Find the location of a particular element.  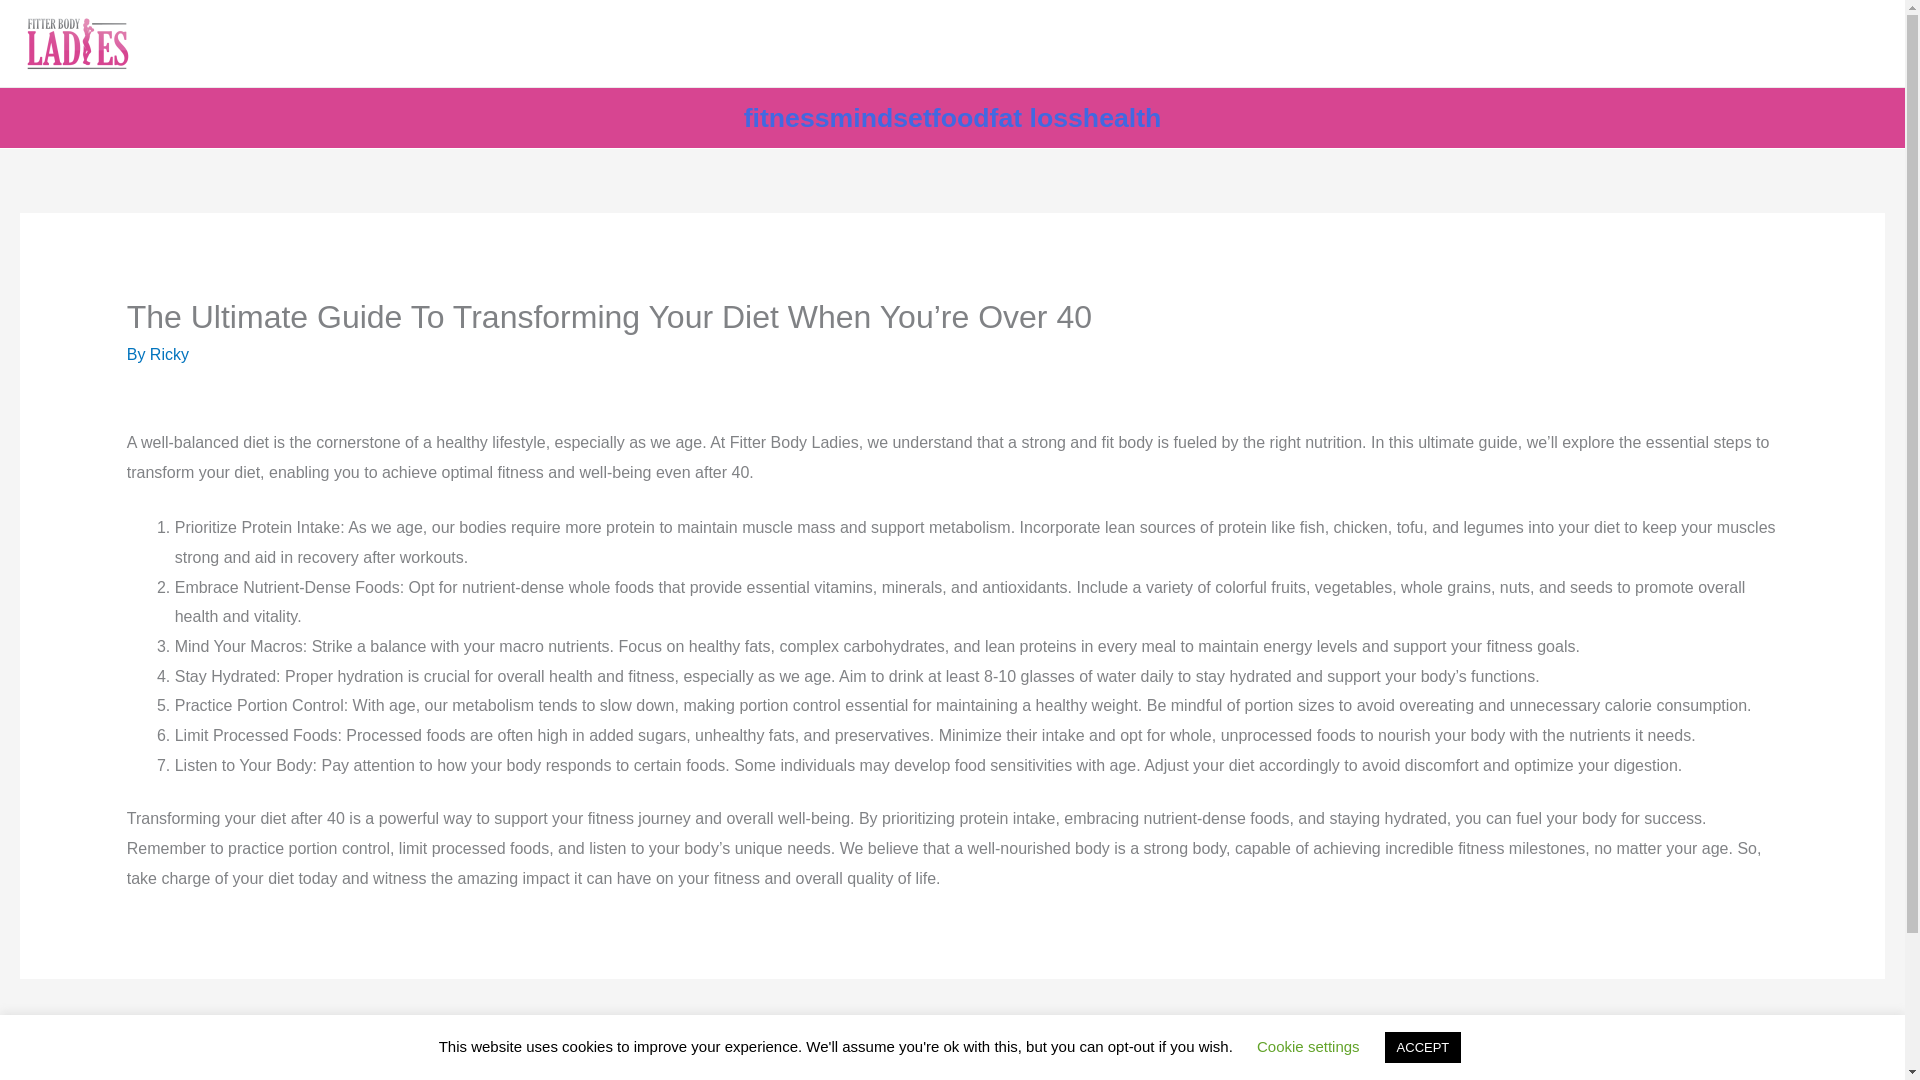

health is located at coordinates (1122, 117).